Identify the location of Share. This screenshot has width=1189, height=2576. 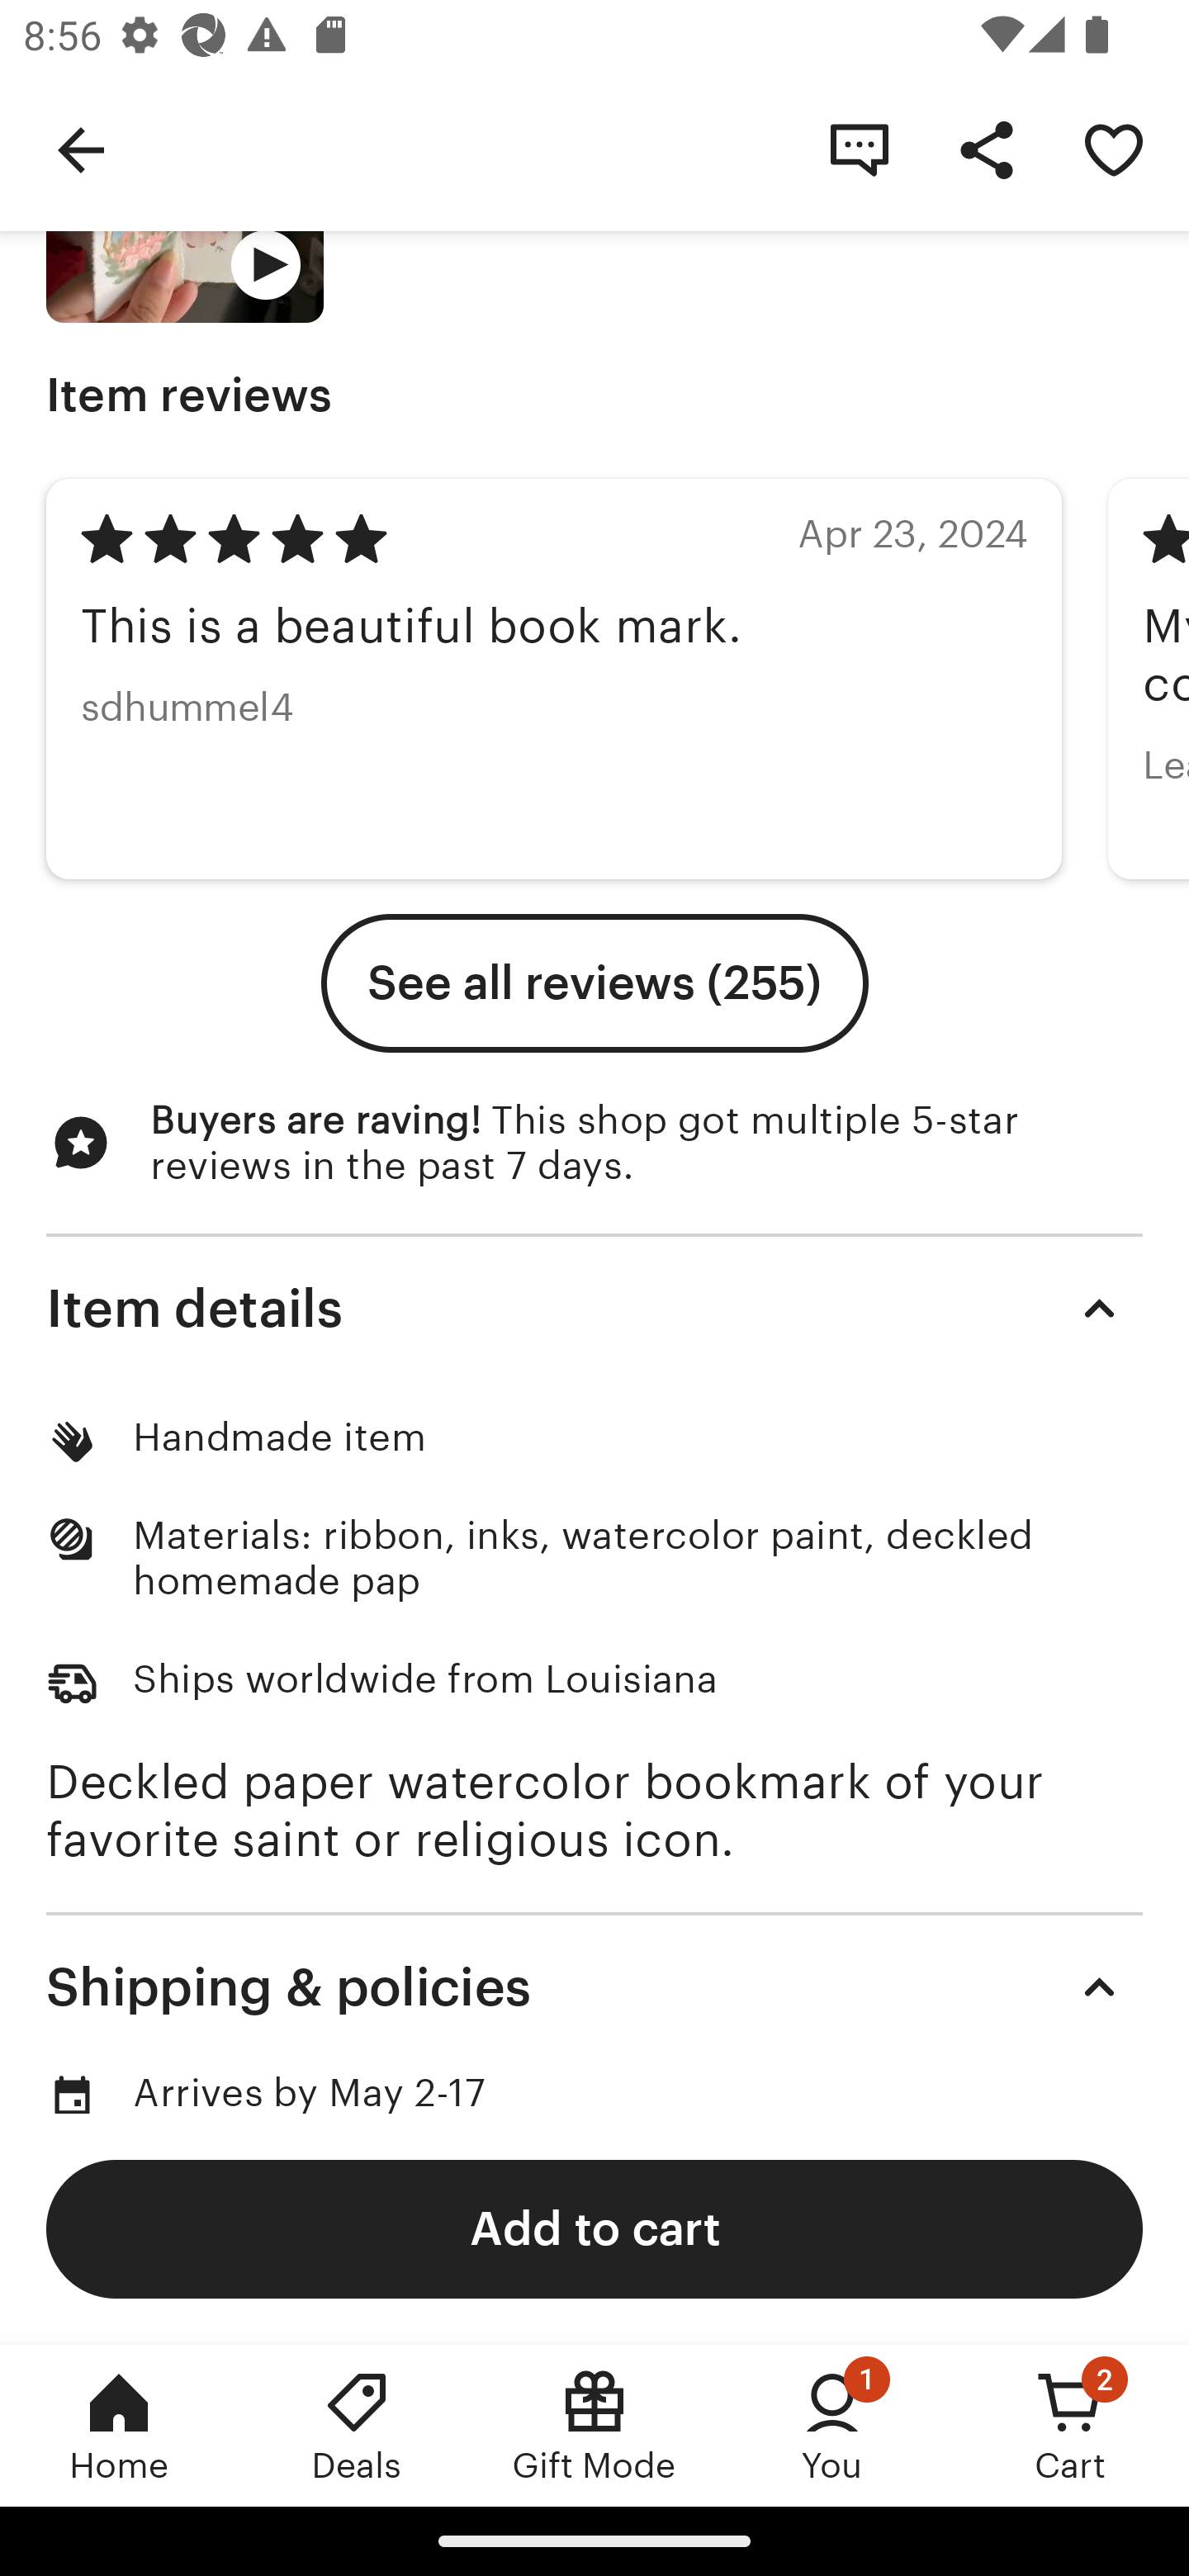
(986, 149).